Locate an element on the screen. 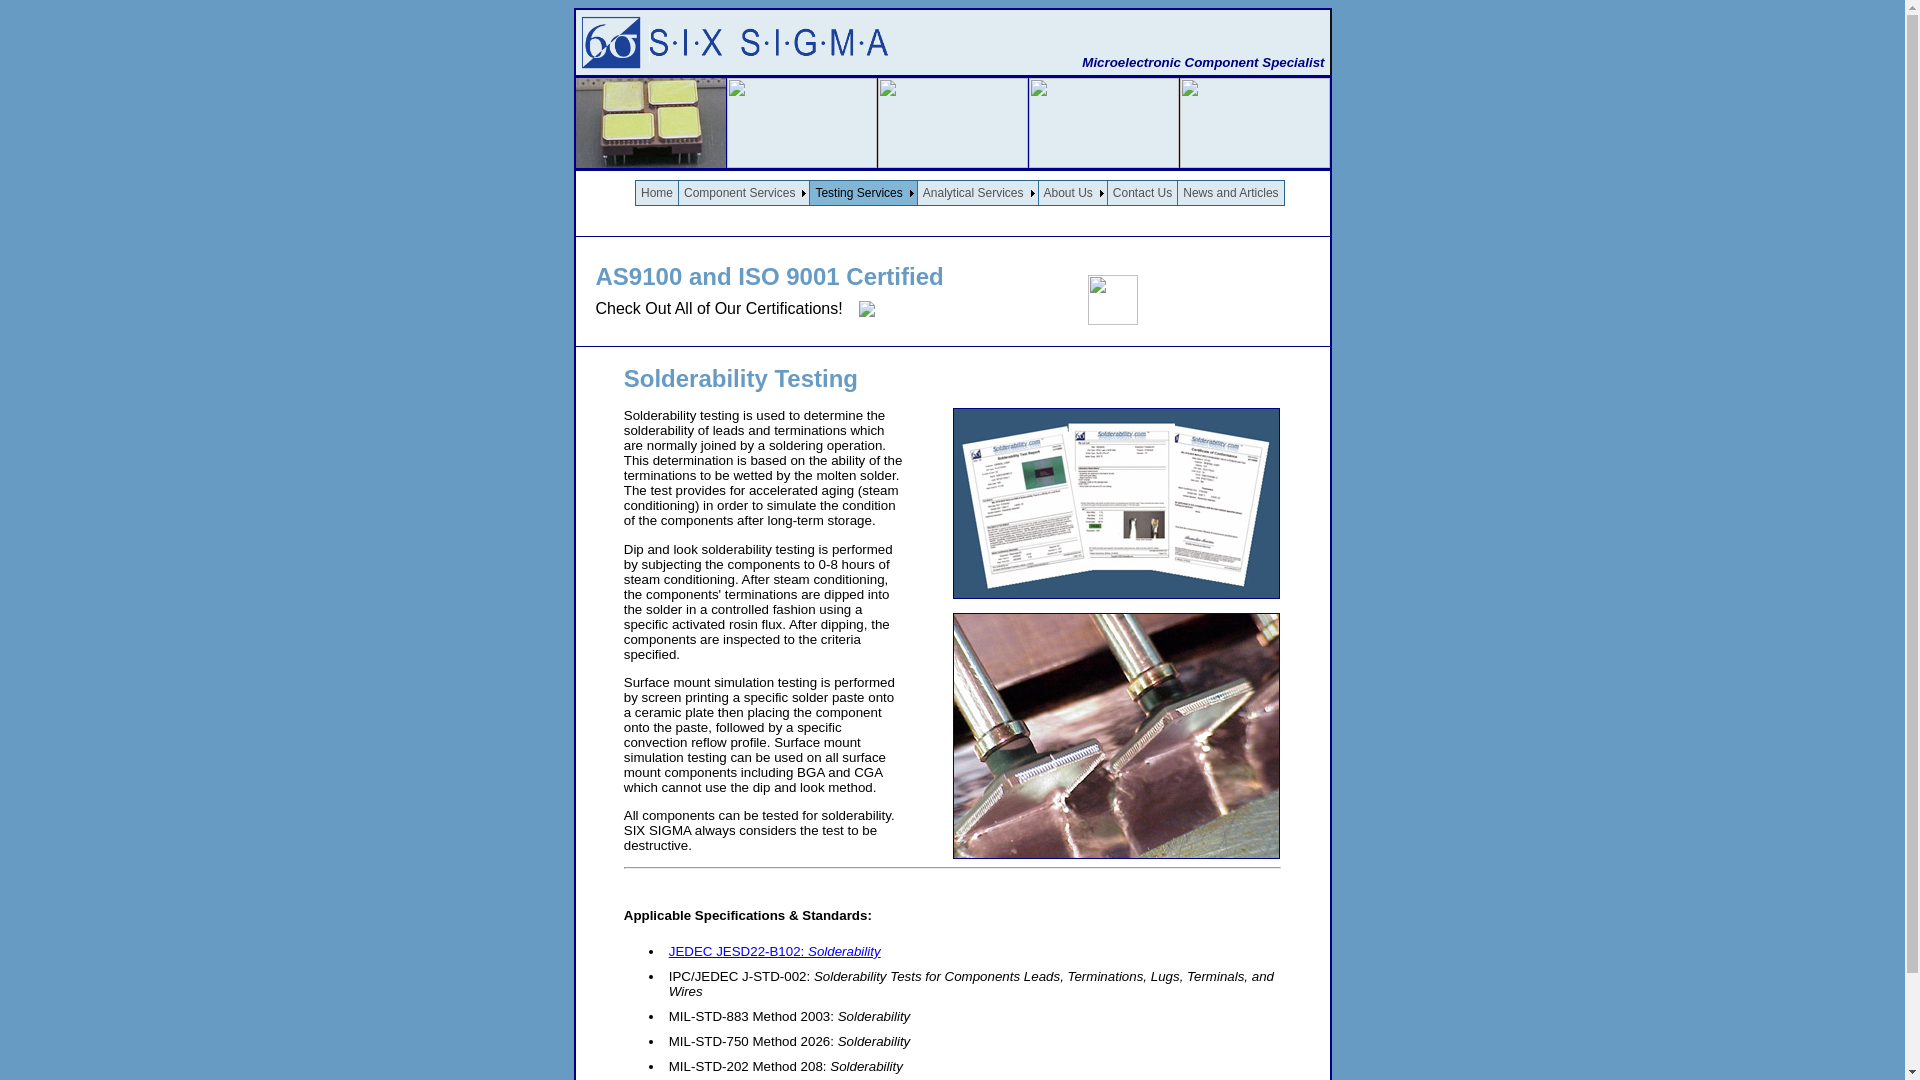  Home is located at coordinates (657, 192).